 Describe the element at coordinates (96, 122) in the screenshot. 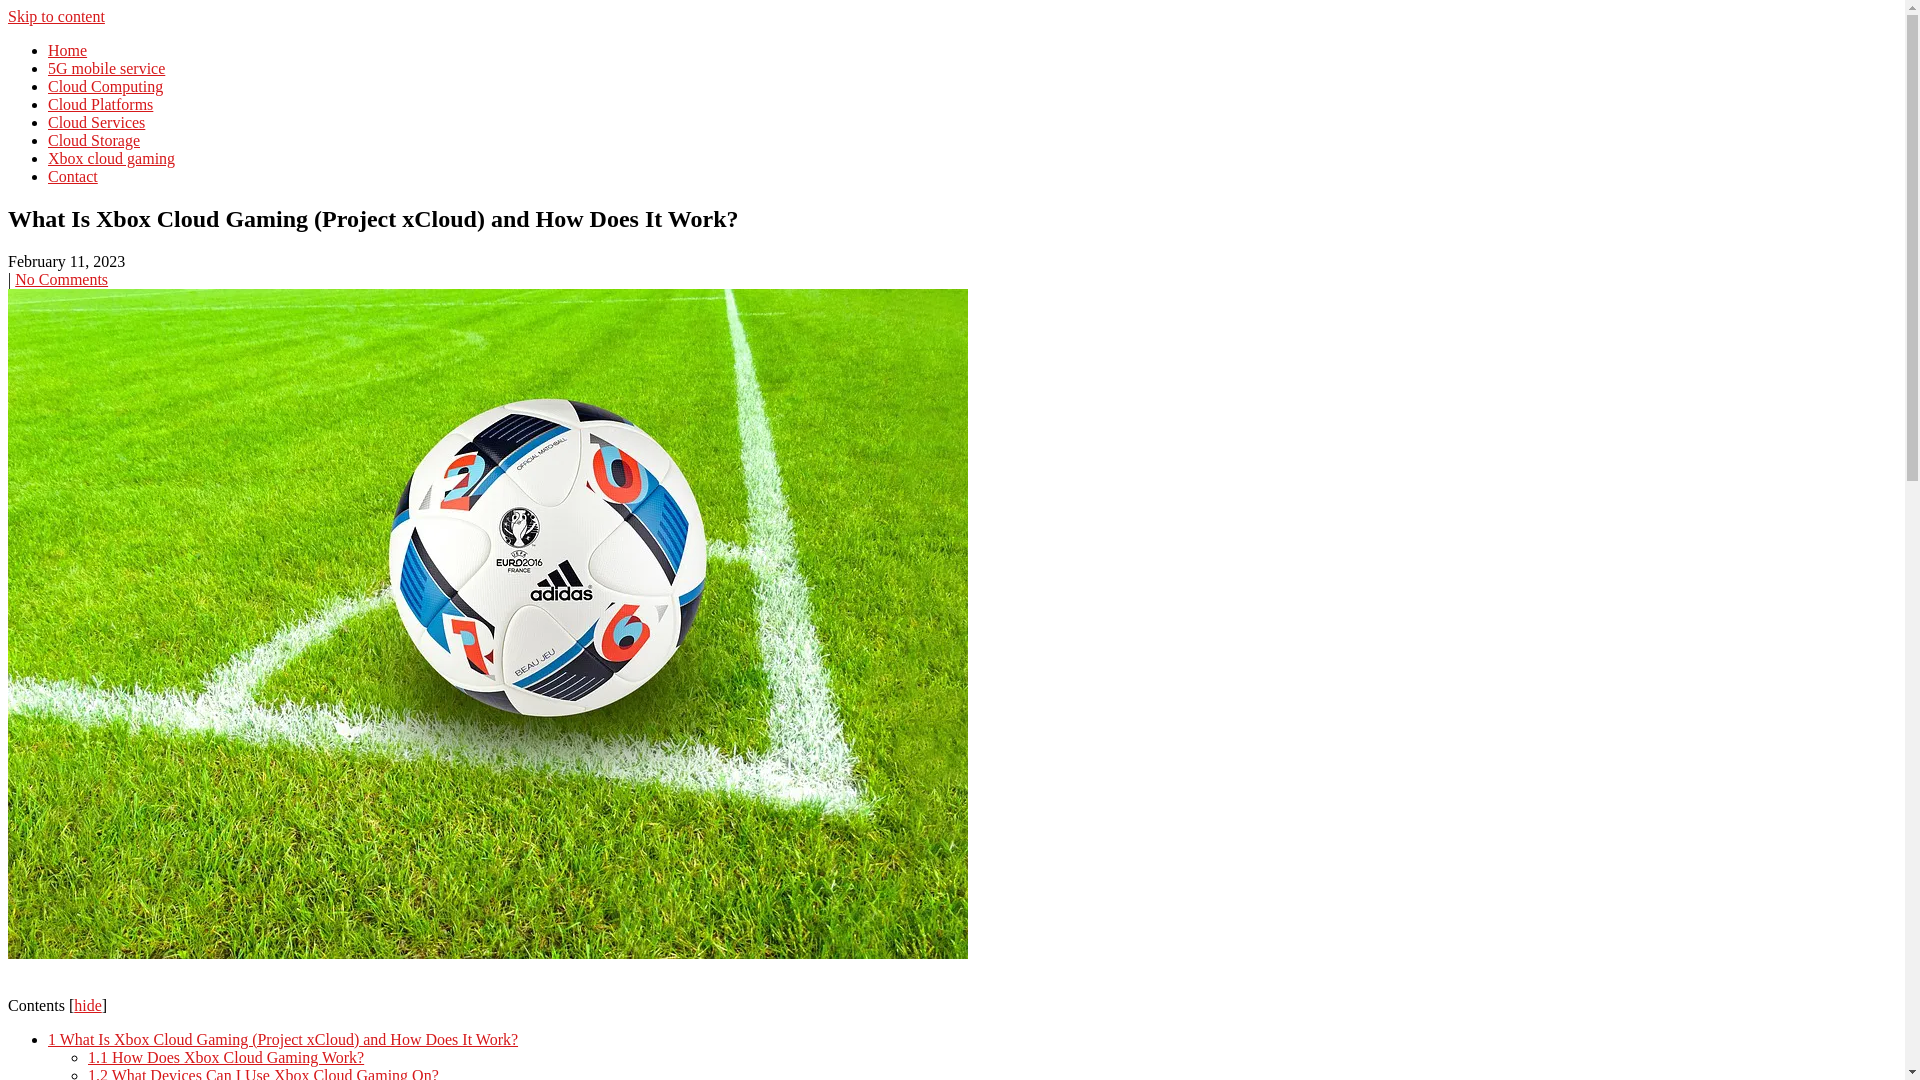

I see `Cloud Services` at that location.